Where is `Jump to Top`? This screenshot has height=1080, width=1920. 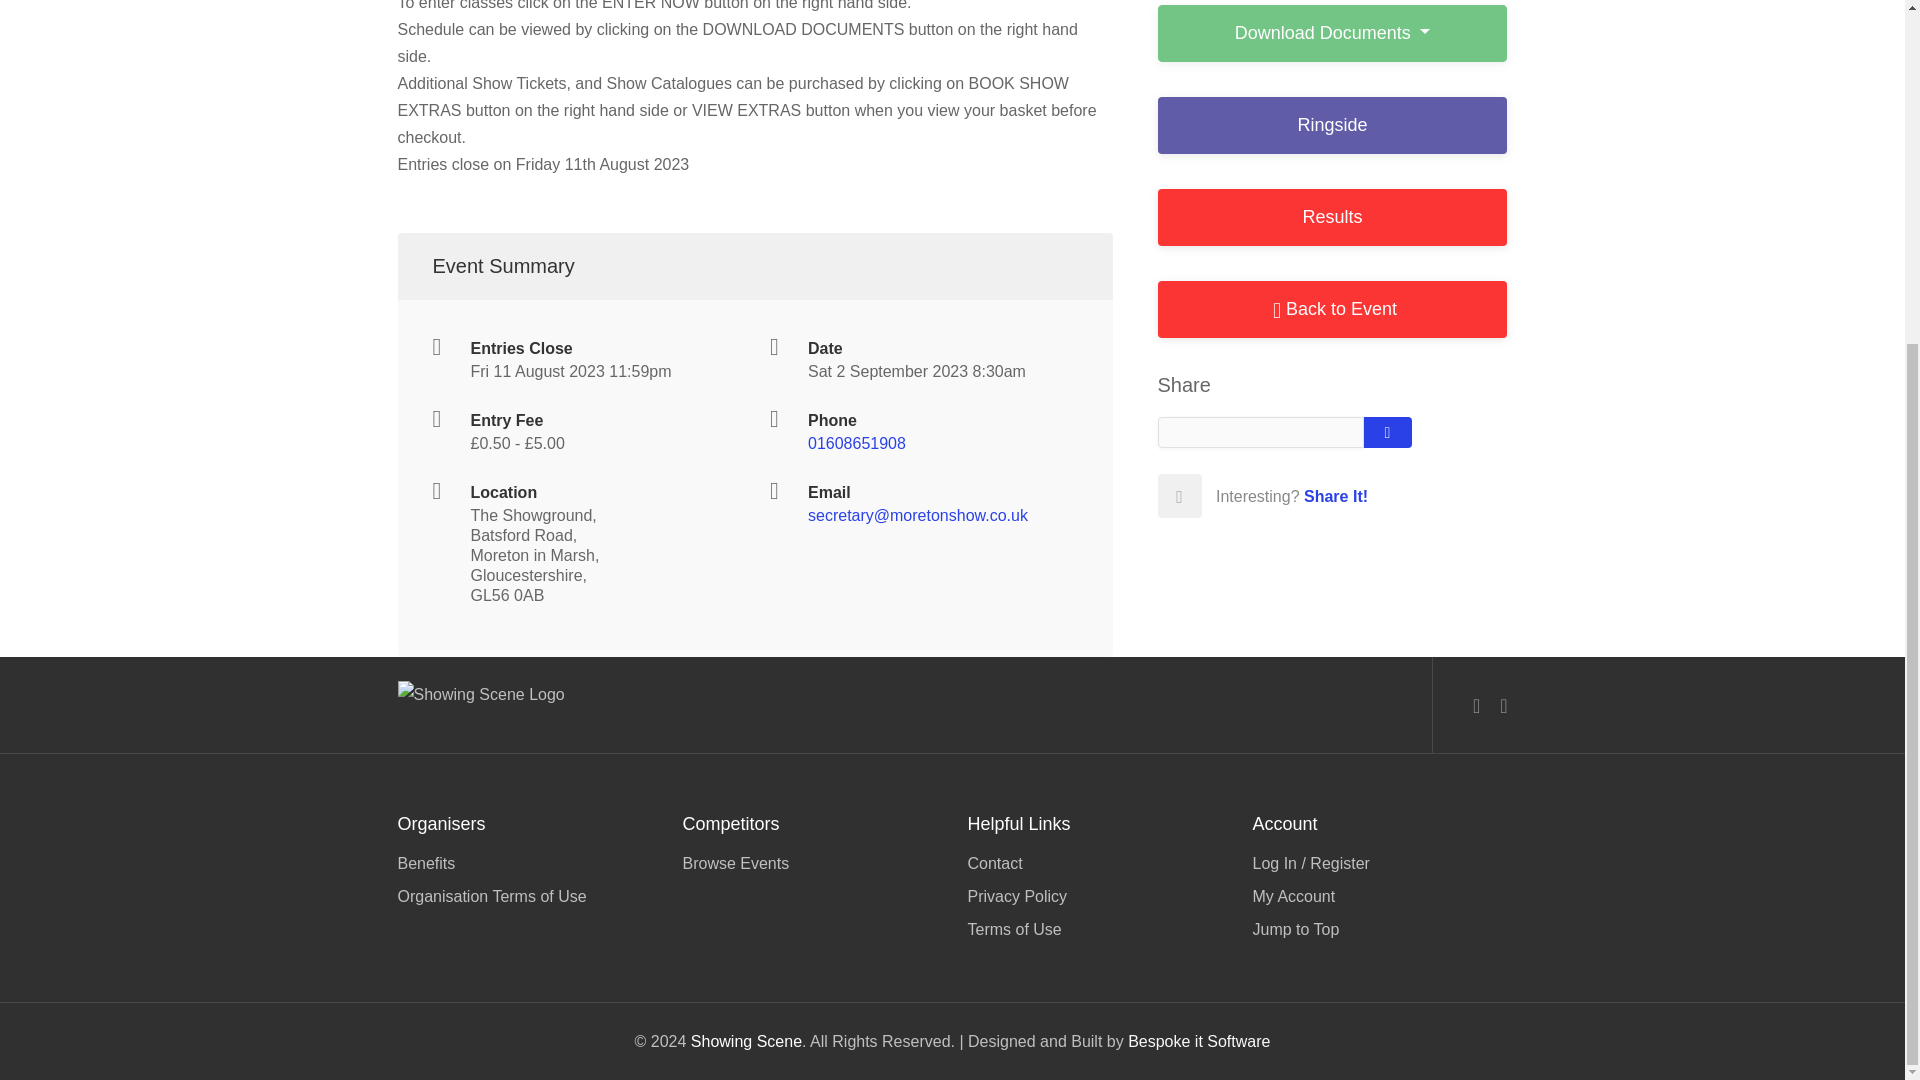 Jump to Top is located at coordinates (1379, 926).